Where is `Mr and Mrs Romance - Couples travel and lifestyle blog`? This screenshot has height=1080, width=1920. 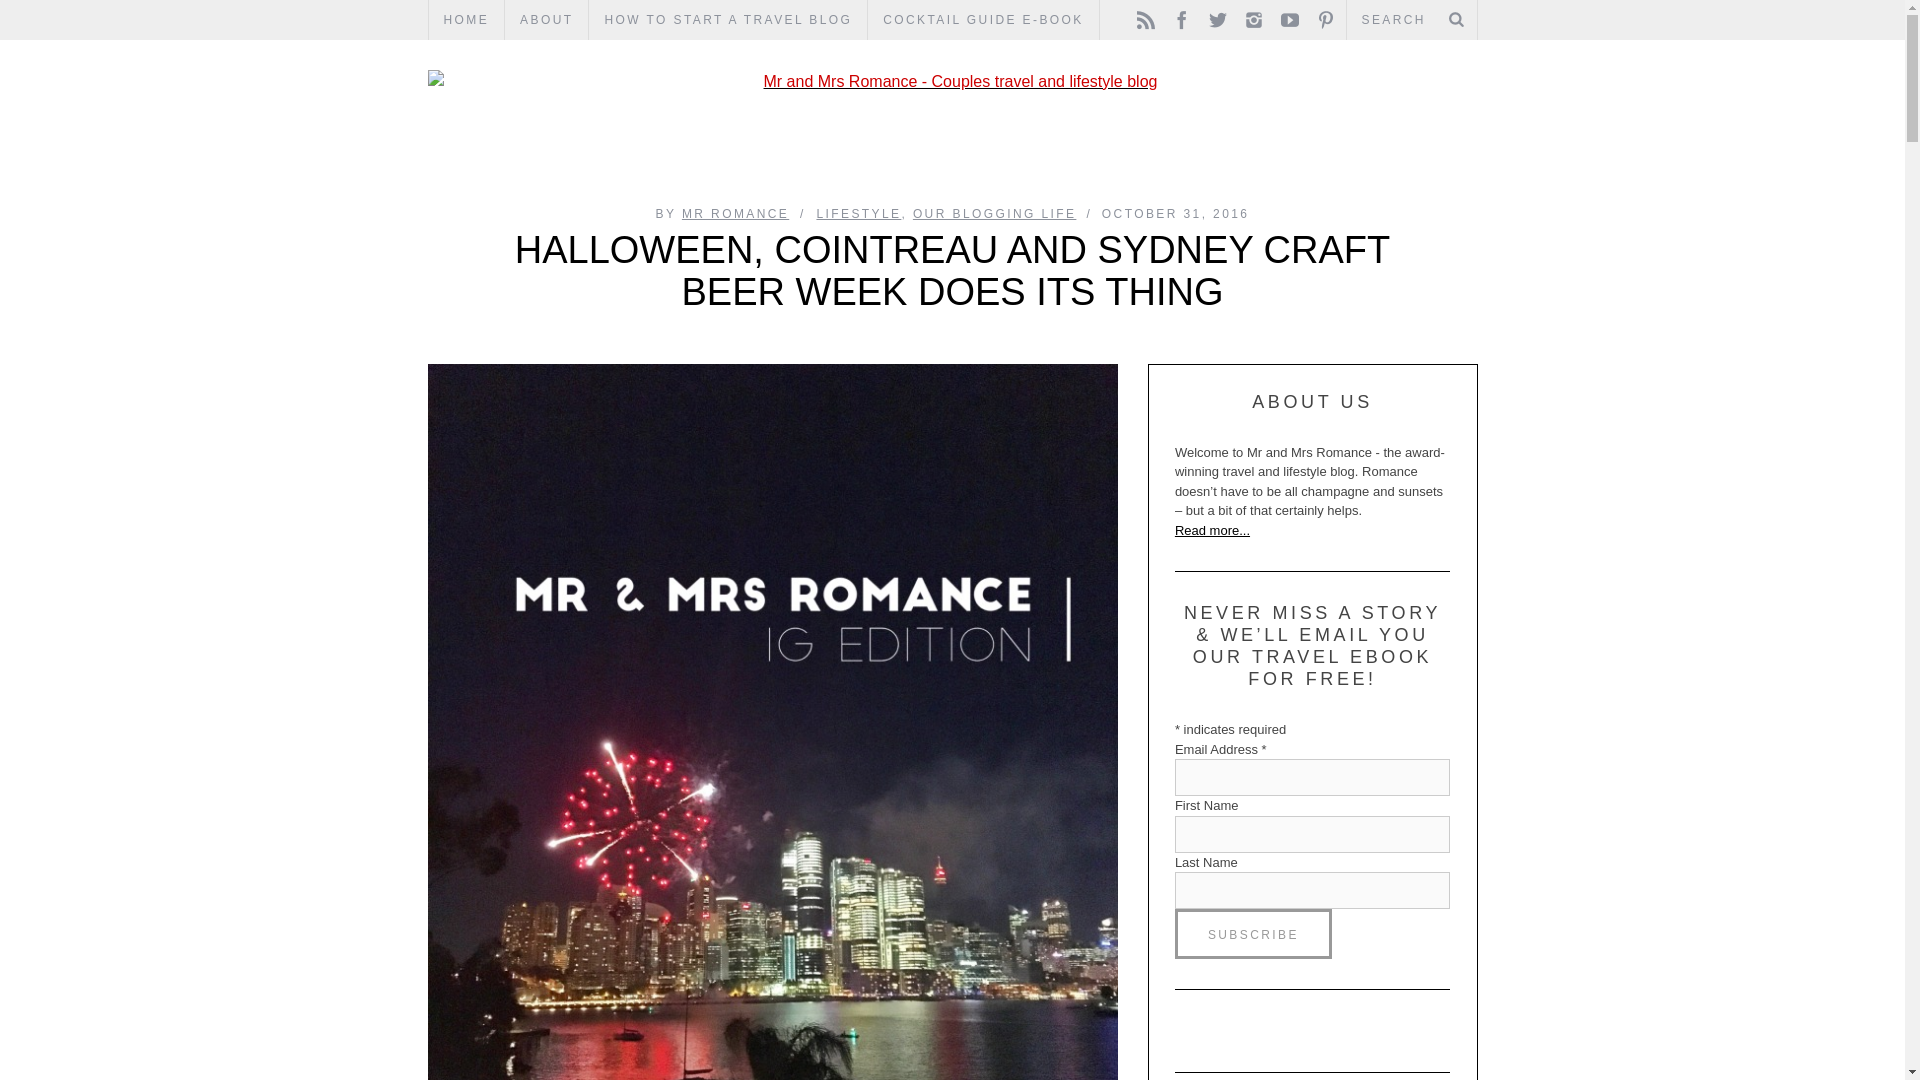 Mr and Mrs Romance - Couples travel and lifestyle blog is located at coordinates (953, 82).